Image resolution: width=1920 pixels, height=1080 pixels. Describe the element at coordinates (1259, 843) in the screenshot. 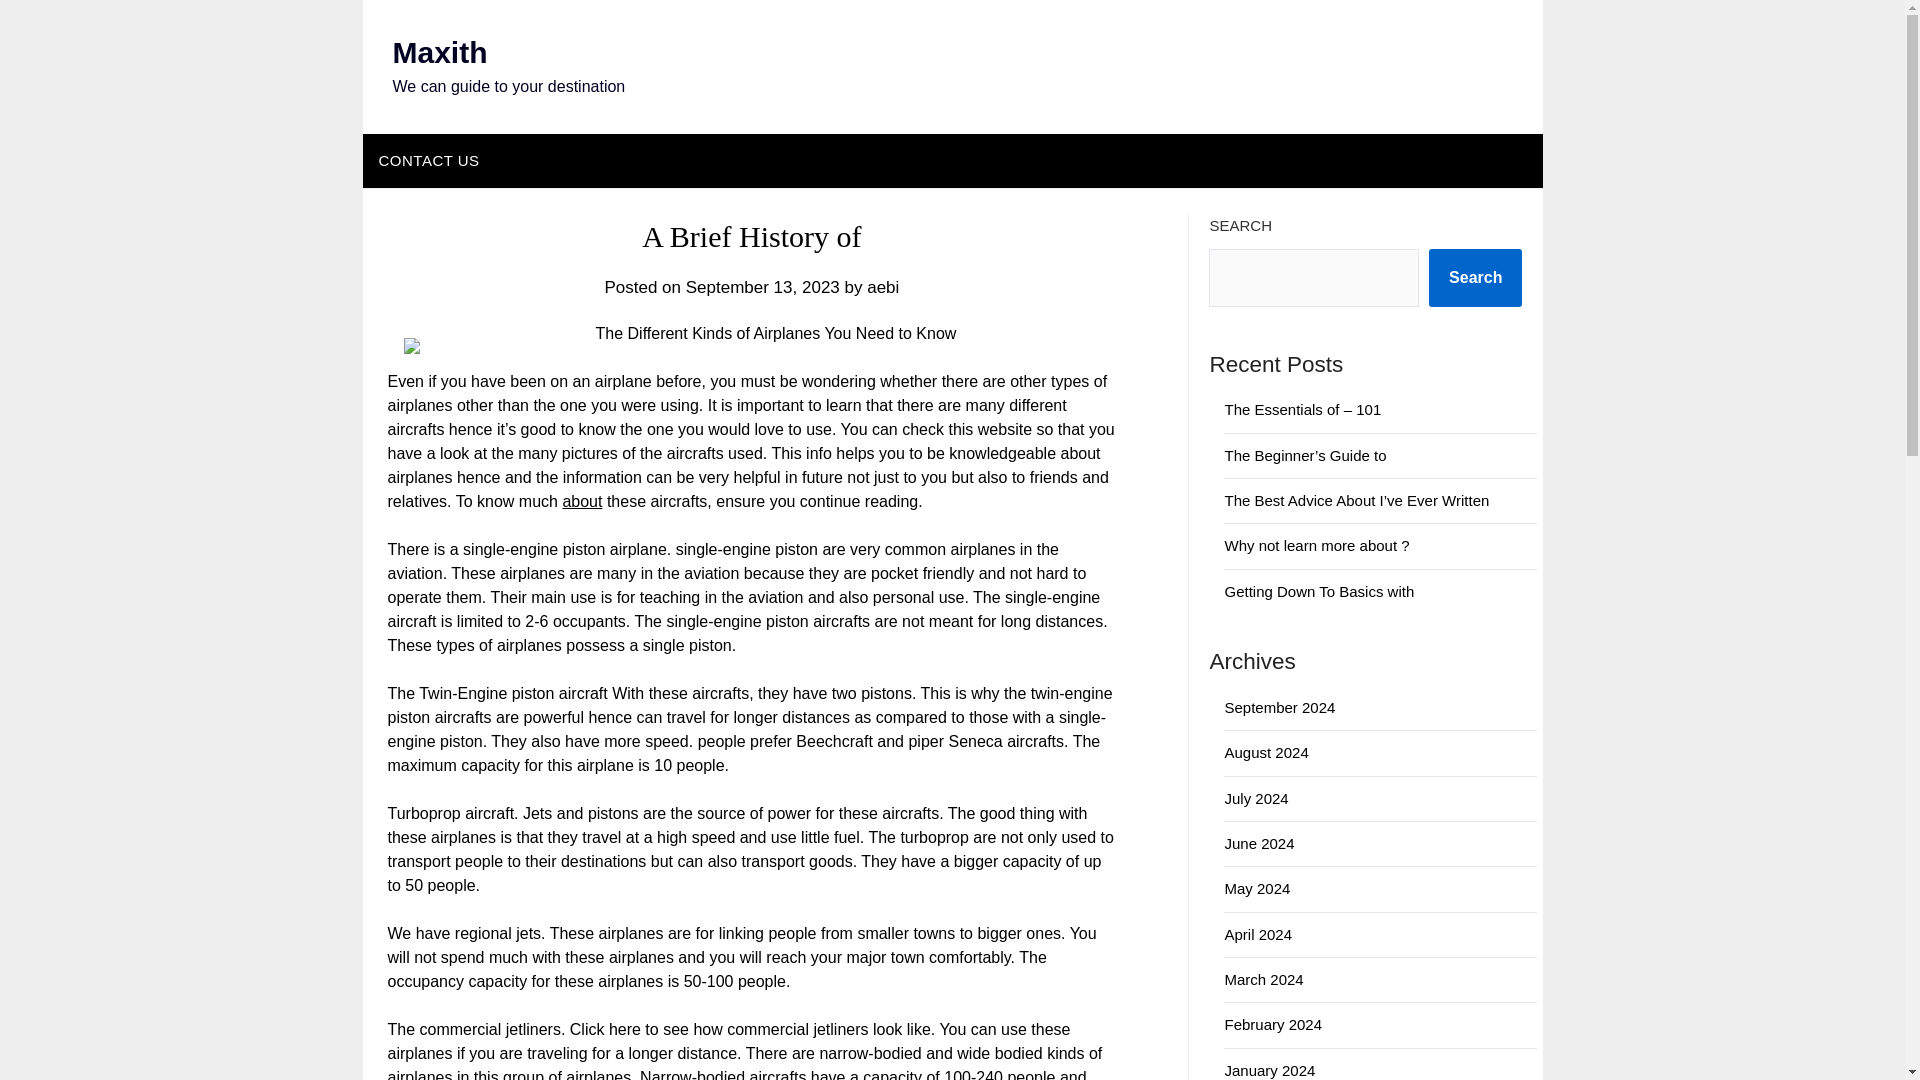

I see `June 2024` at that location.